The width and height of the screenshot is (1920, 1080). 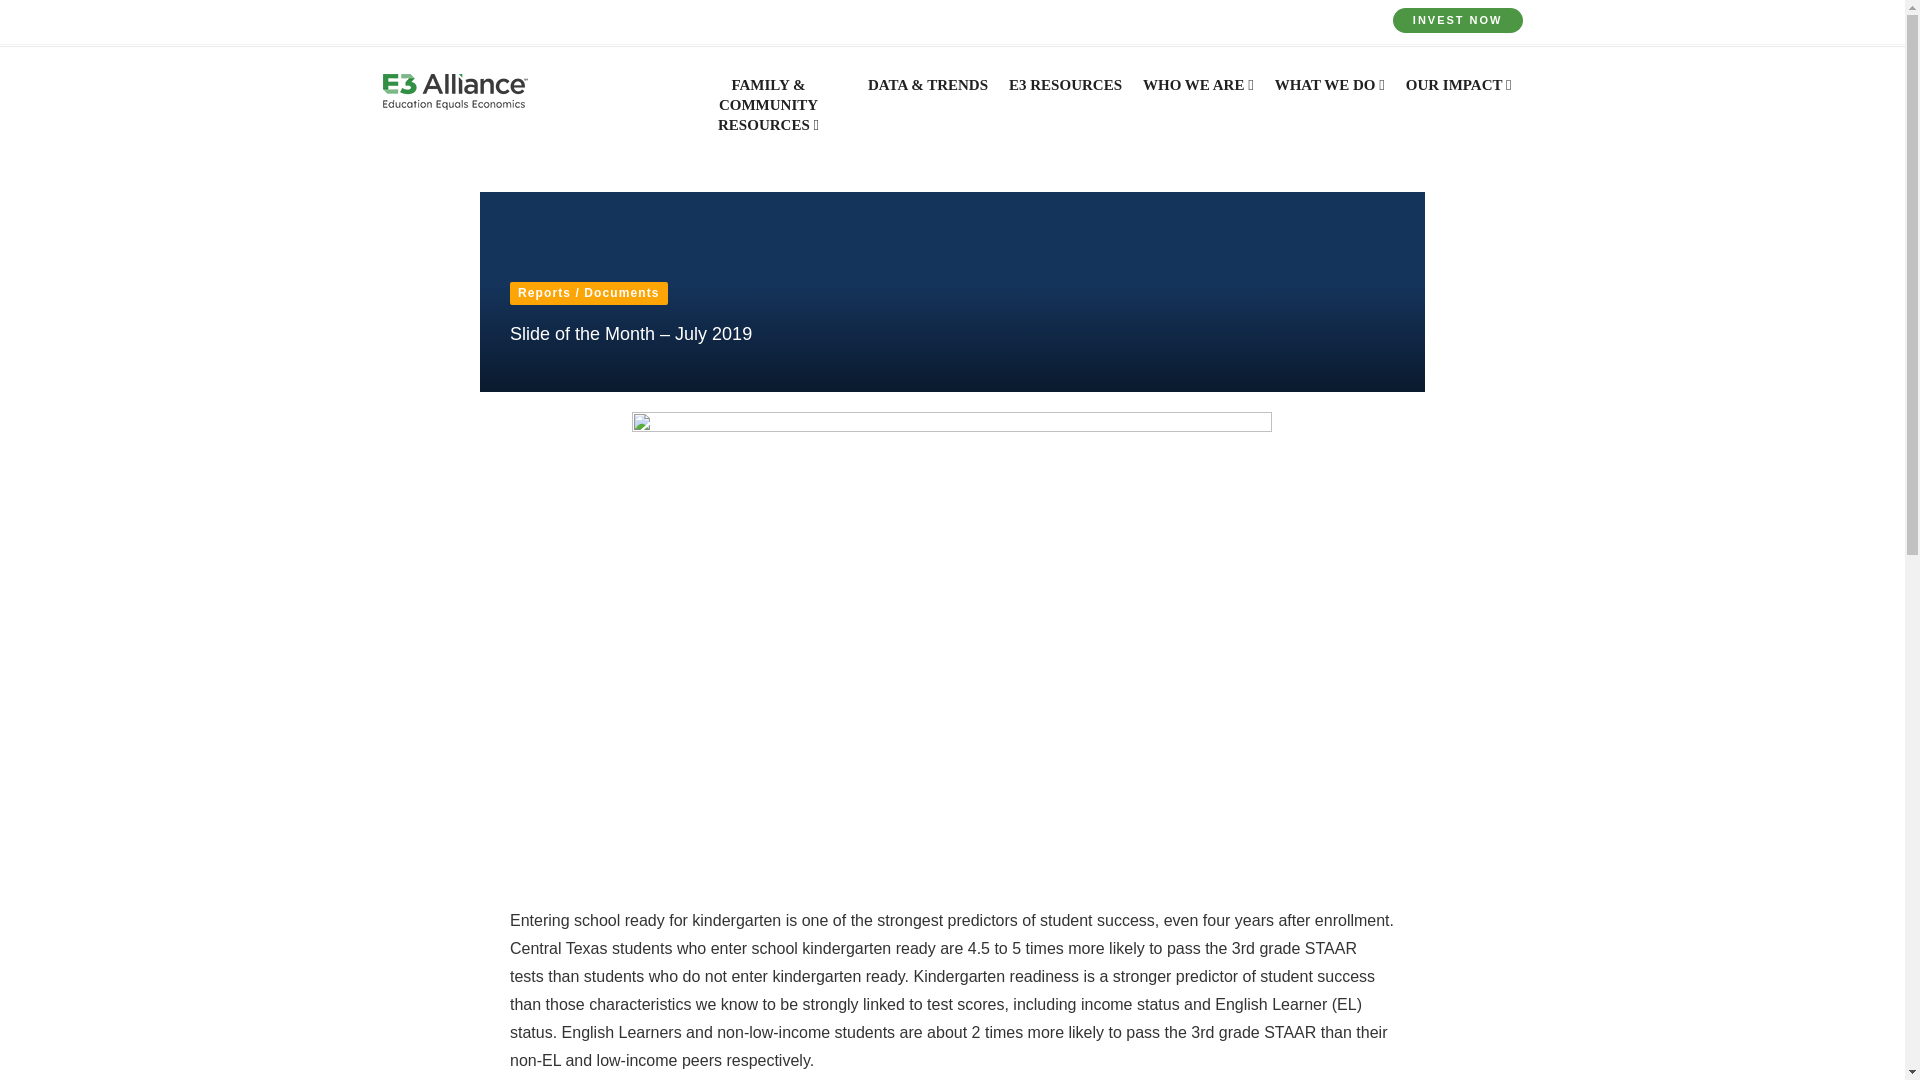 I want to click on INVEST NOW, so click(x=1458, y=20).